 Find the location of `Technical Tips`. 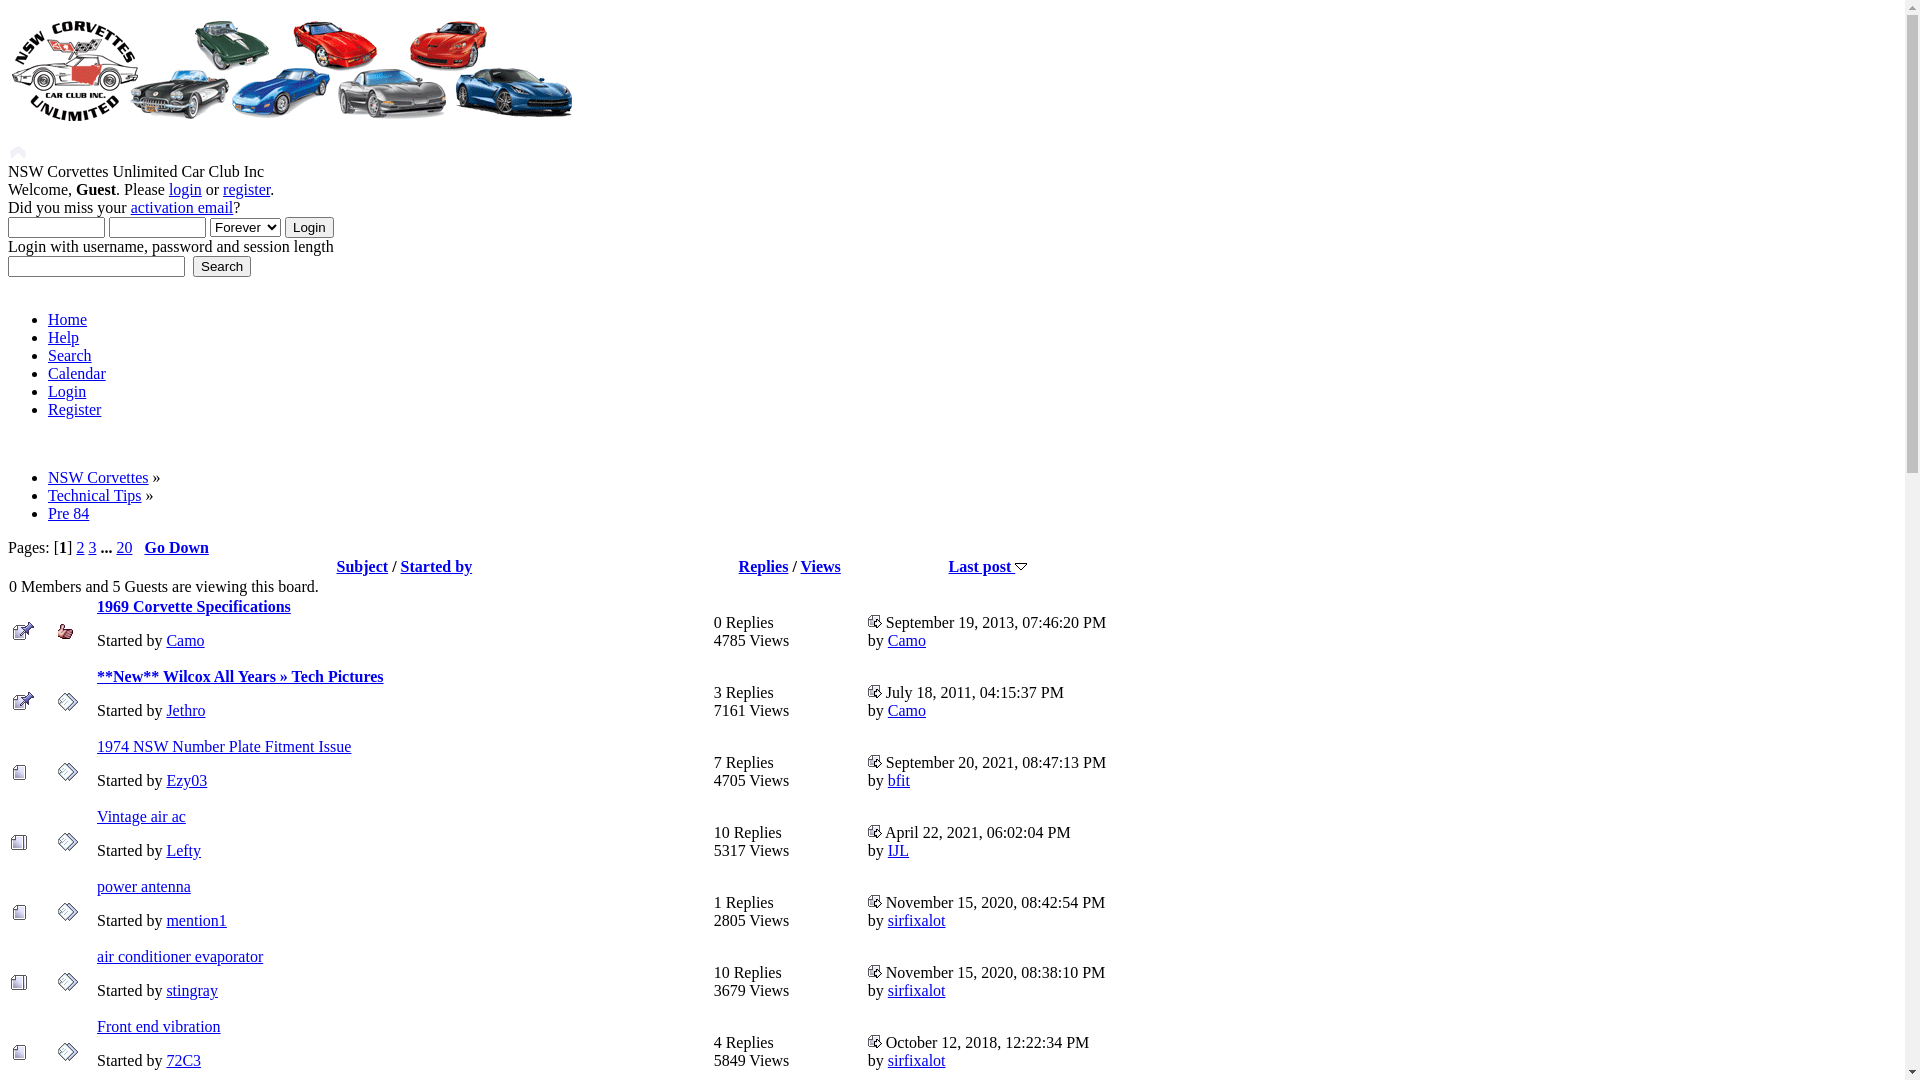

Technical Tips is located at coordinates (95, 496).